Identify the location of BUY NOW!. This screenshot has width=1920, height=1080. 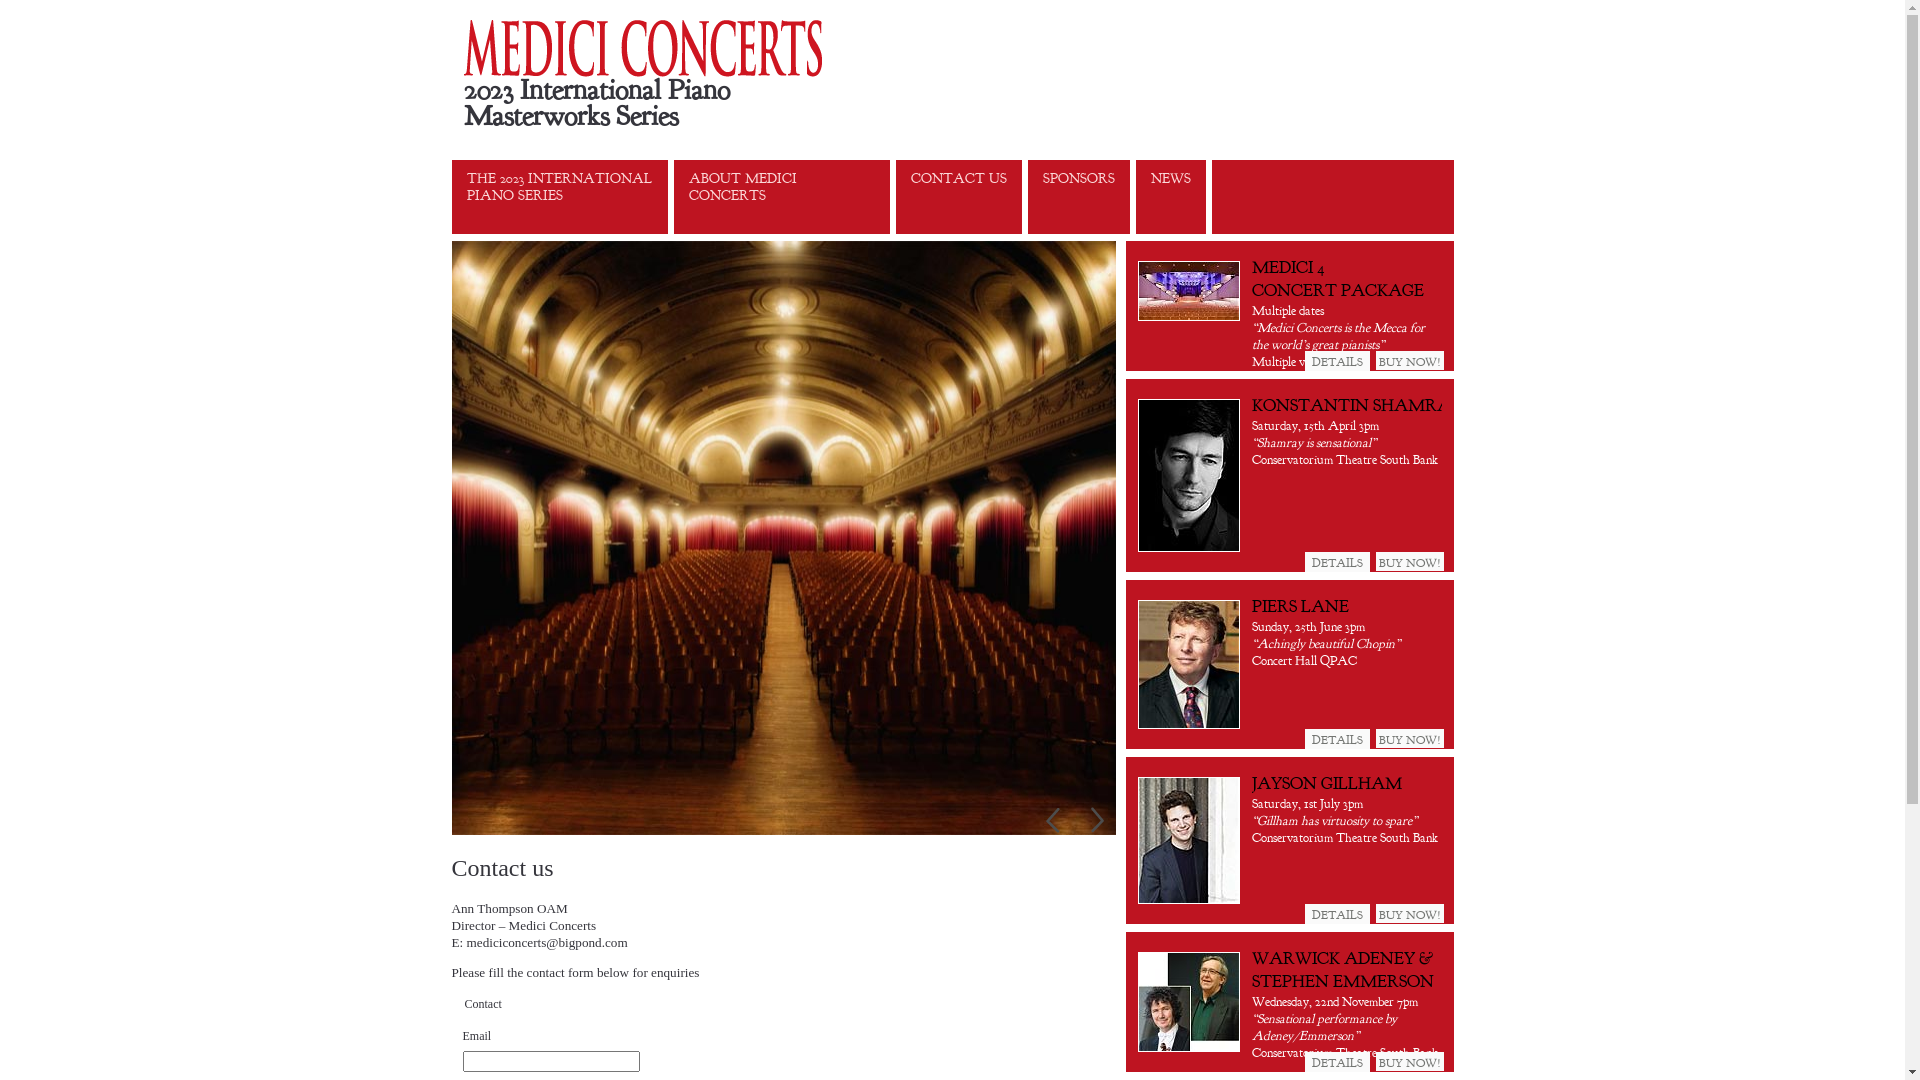
(1410, 360).